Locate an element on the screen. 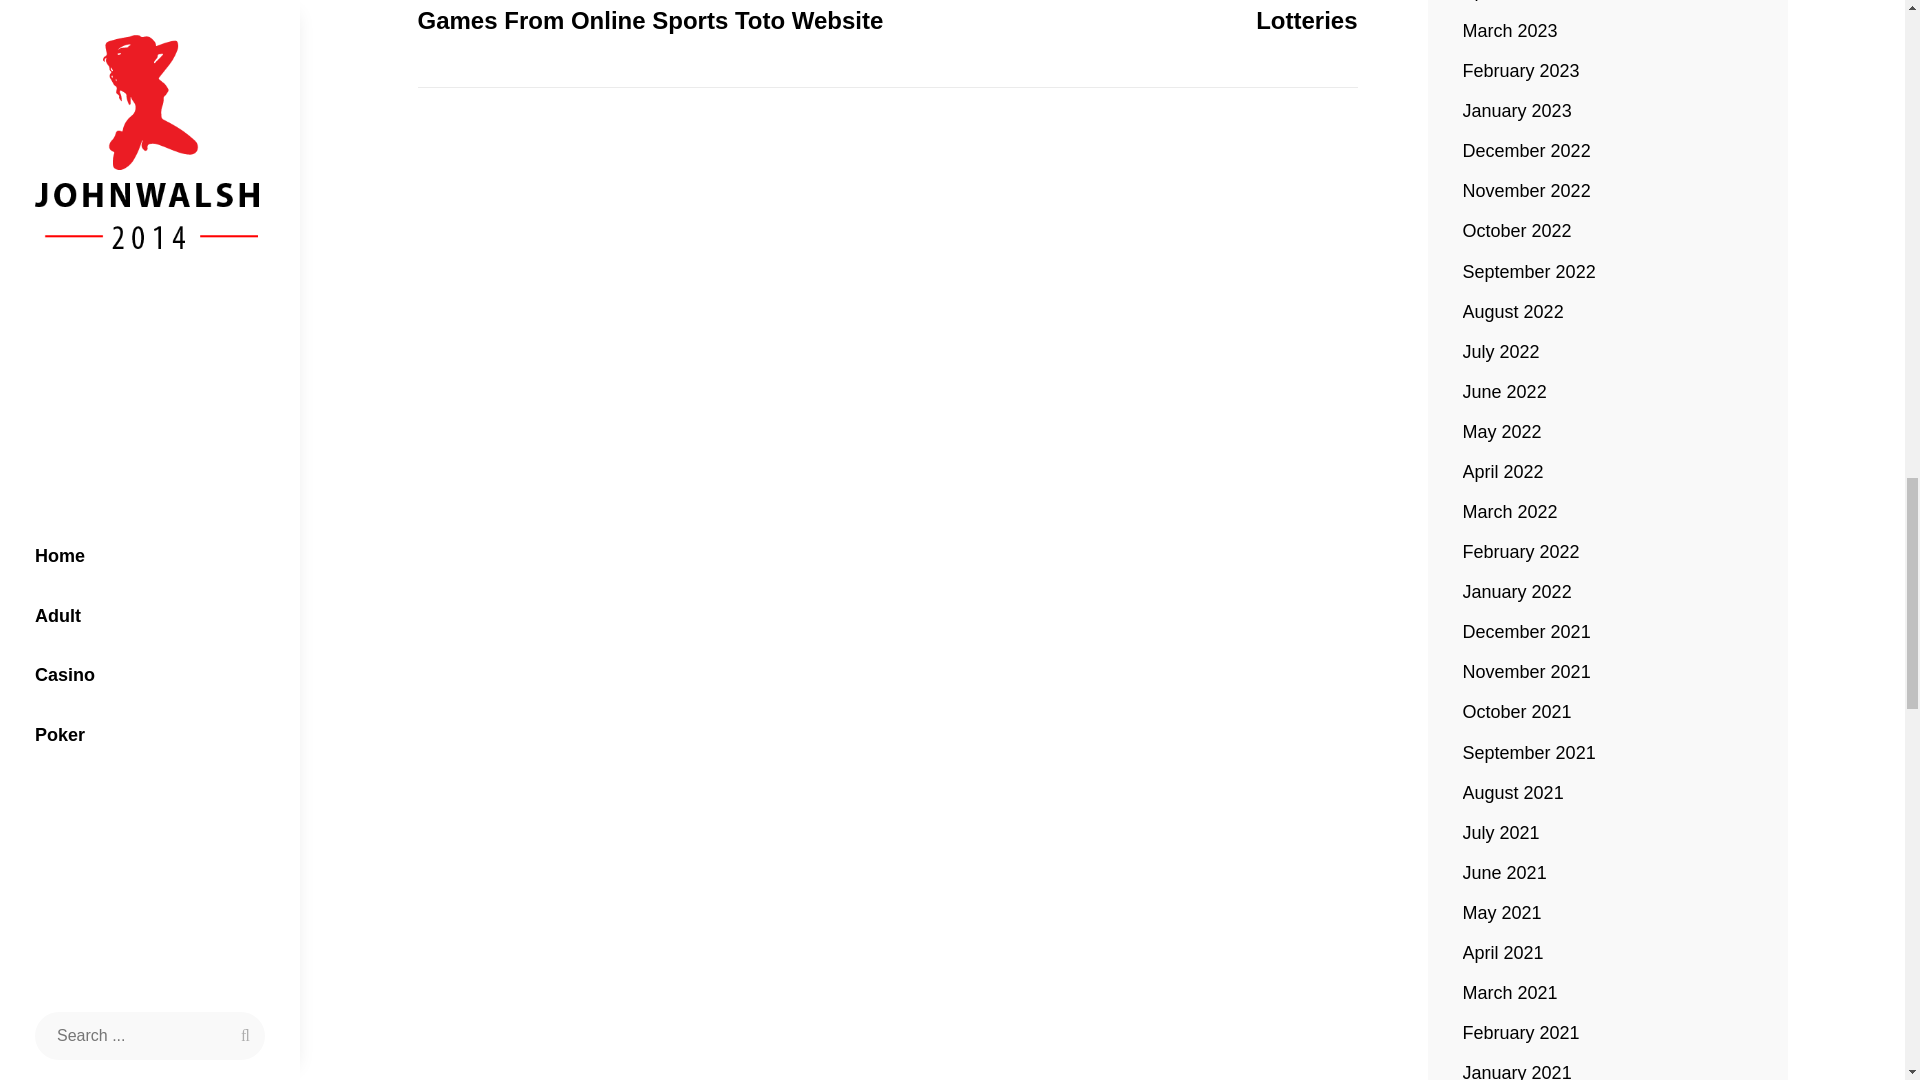 Image resolution: width=1920 pixels, height=1080 pixels. February 2023 is located at coordinates (1522, 71).